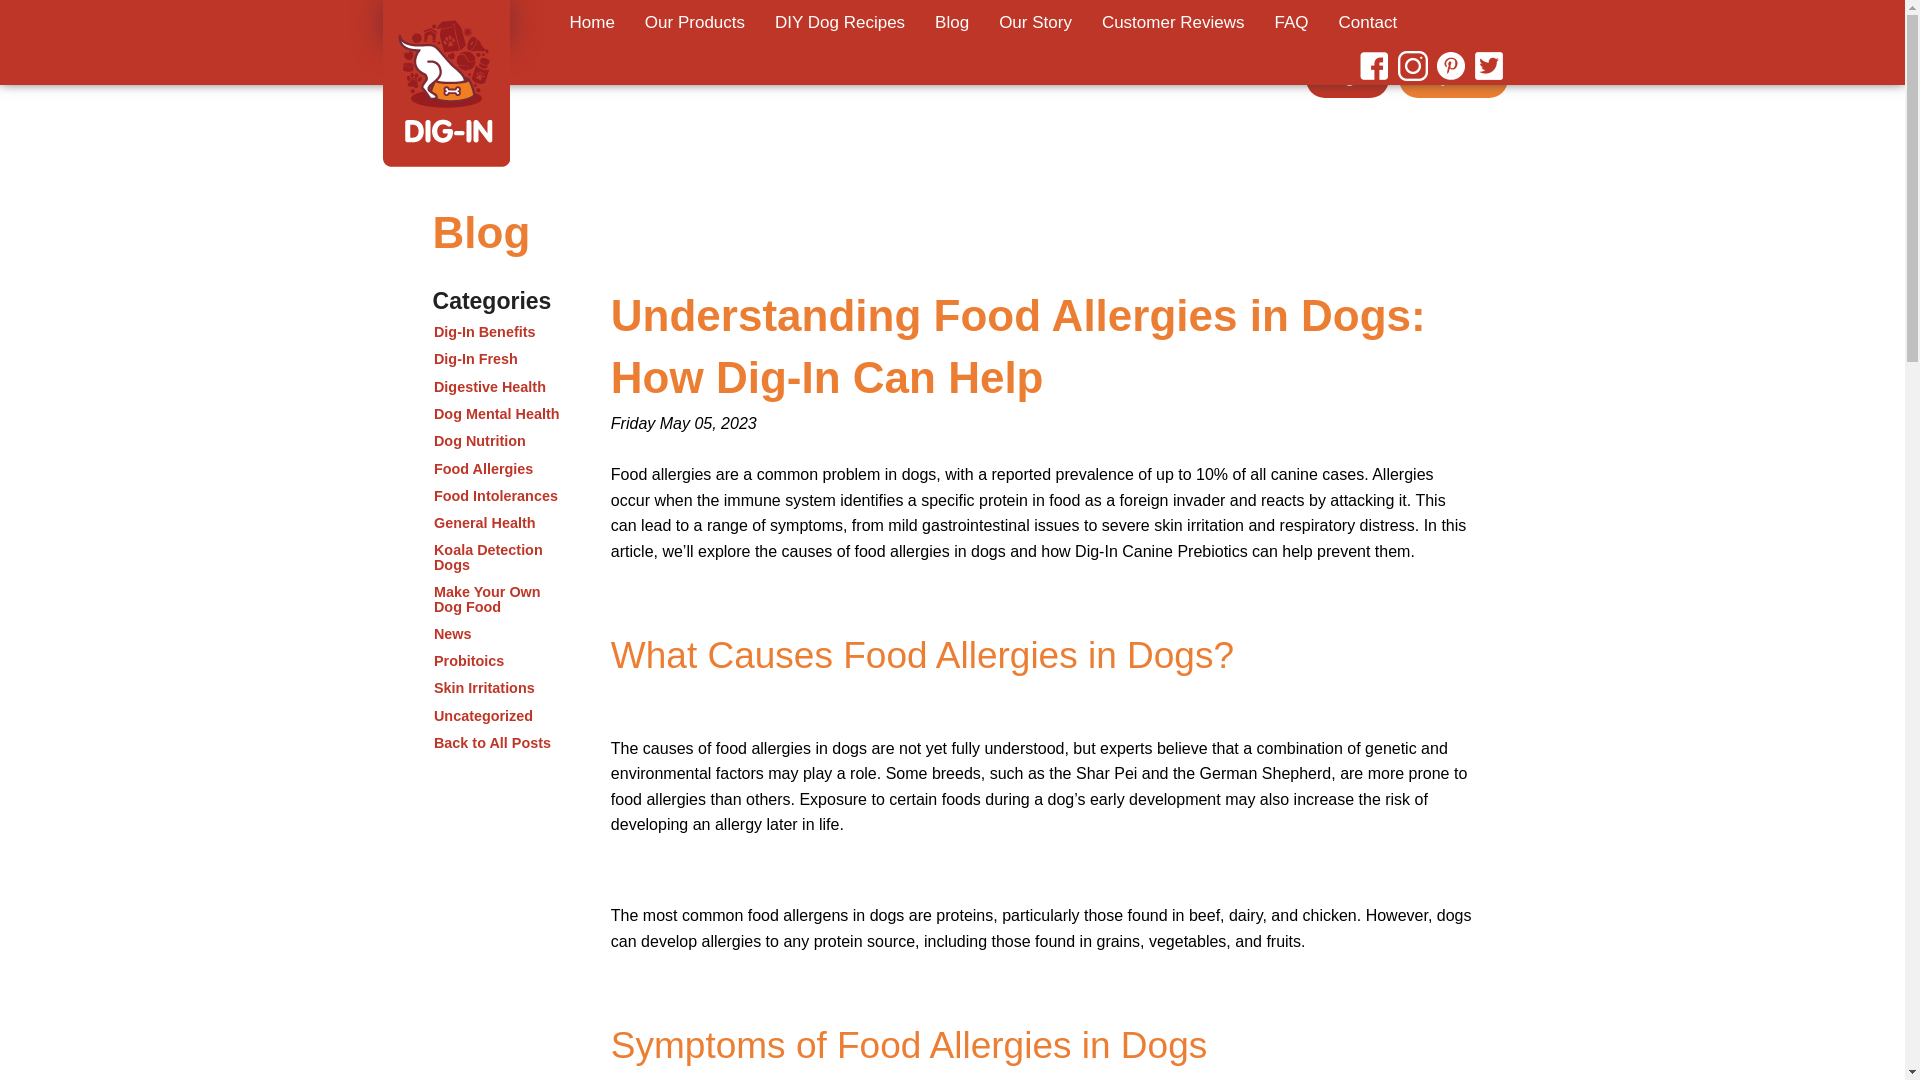 This screenshot has height=1080, width=1920. What do you see at coordinates (1034, 22) in the screenshot?
I see `Our Story` at bounding box center [1034, 22].